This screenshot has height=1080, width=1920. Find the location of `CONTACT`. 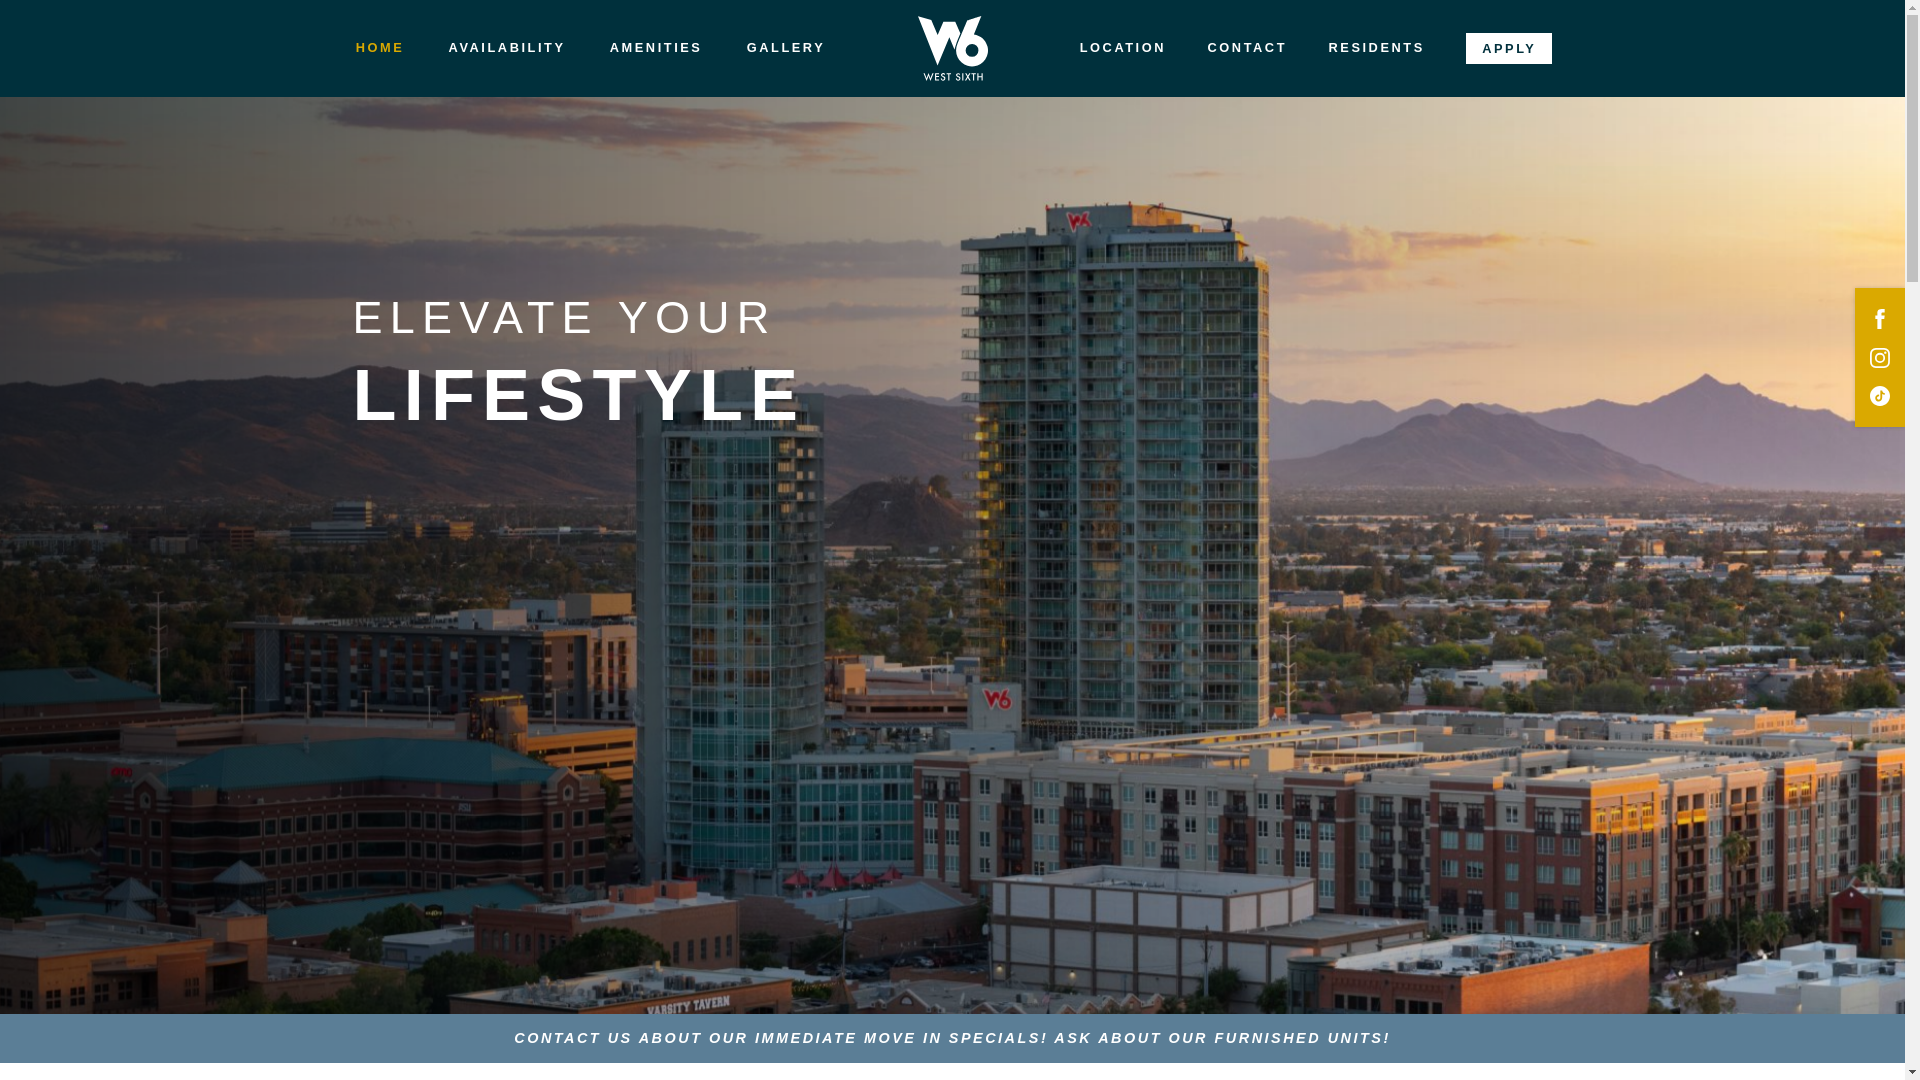

CONTACT is located at coordinates (1246, 48).